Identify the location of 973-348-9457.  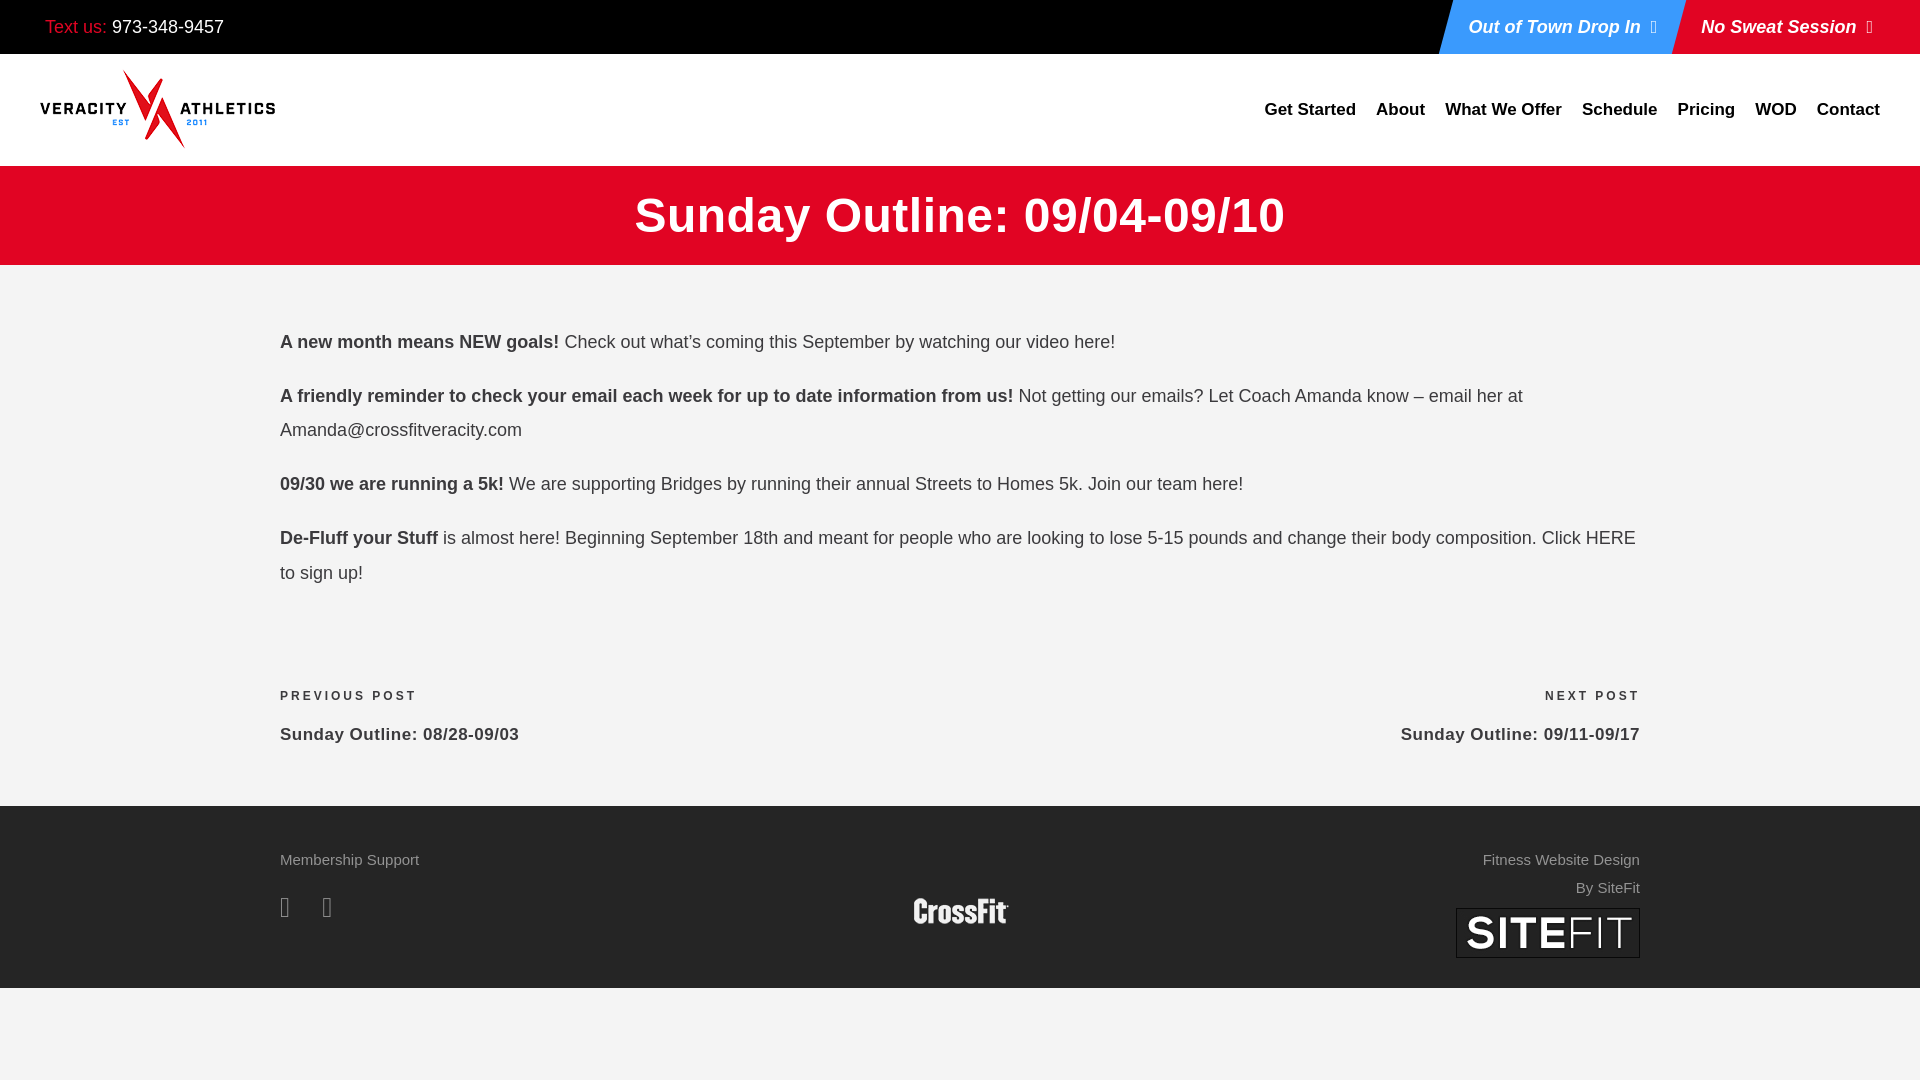
(168, 26).